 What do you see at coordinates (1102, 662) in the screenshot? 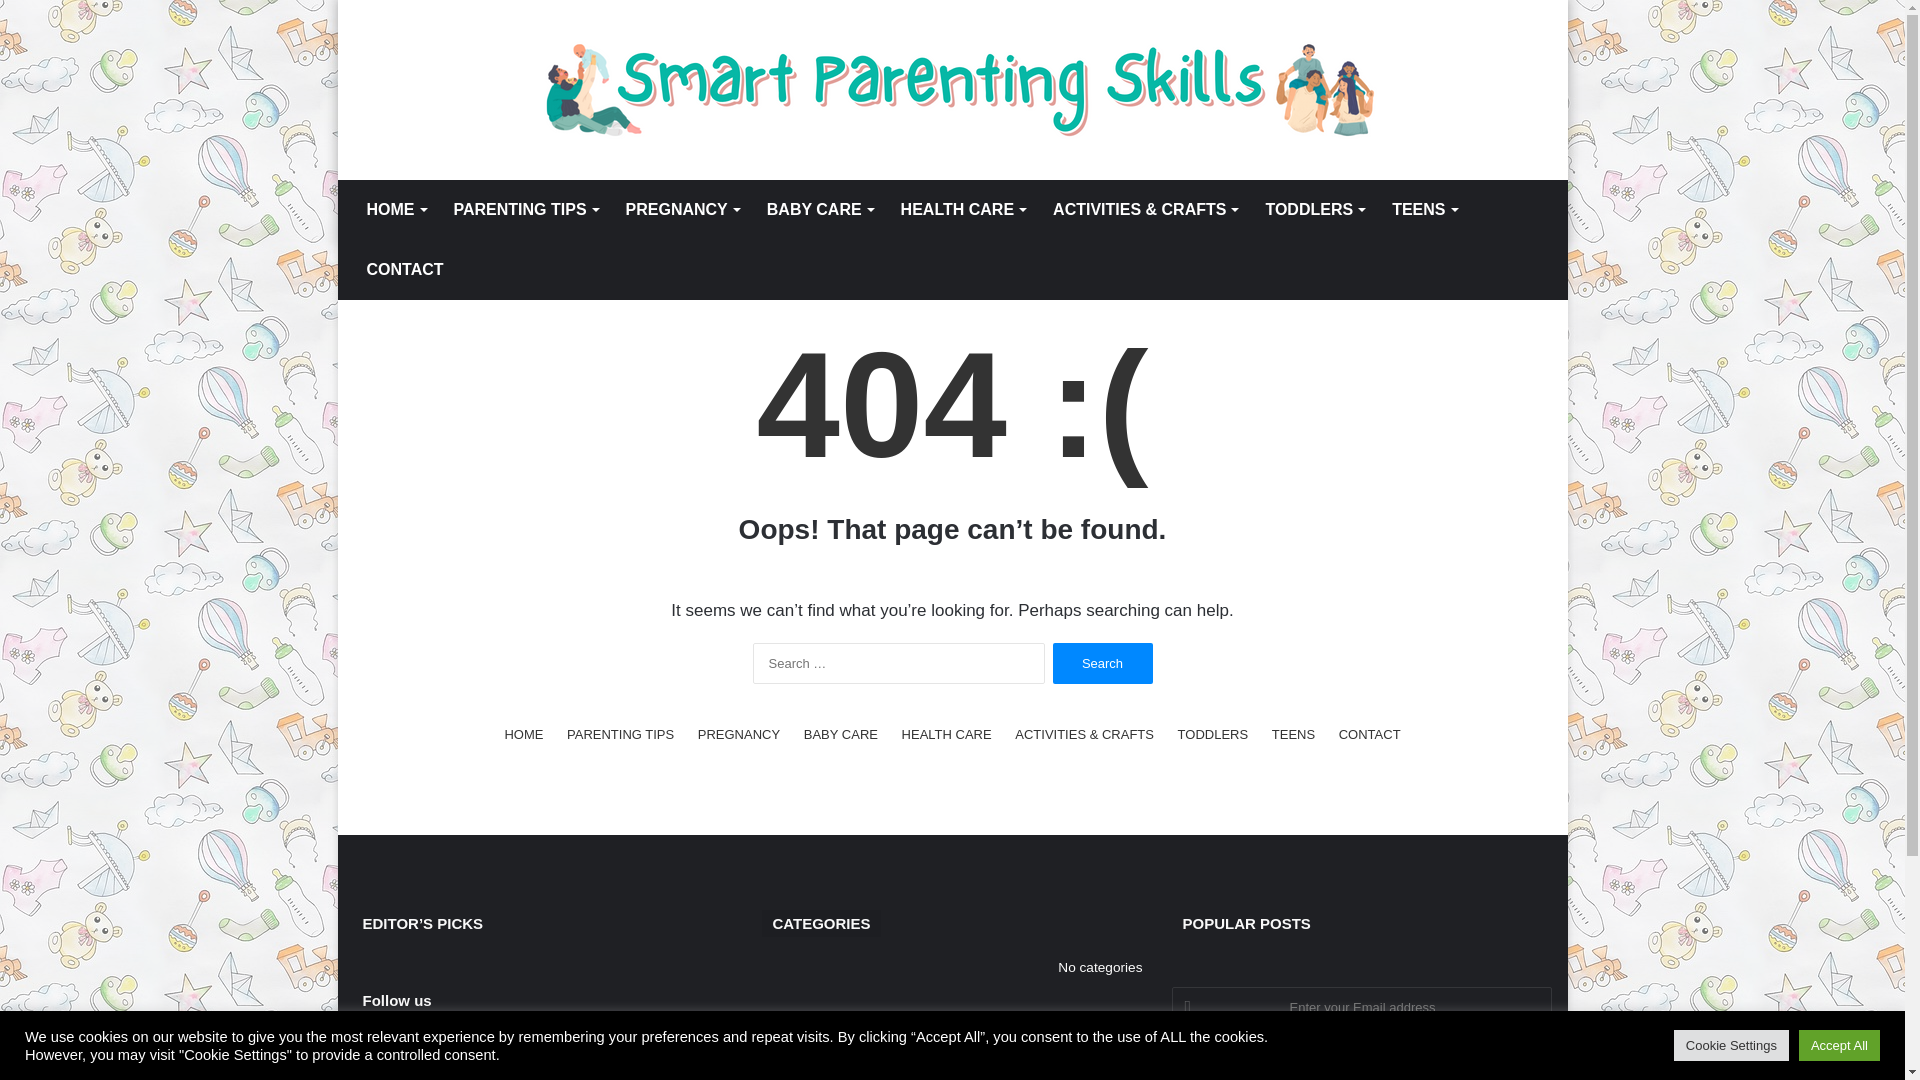
I see `Search` at bounding box center [1102, 662].